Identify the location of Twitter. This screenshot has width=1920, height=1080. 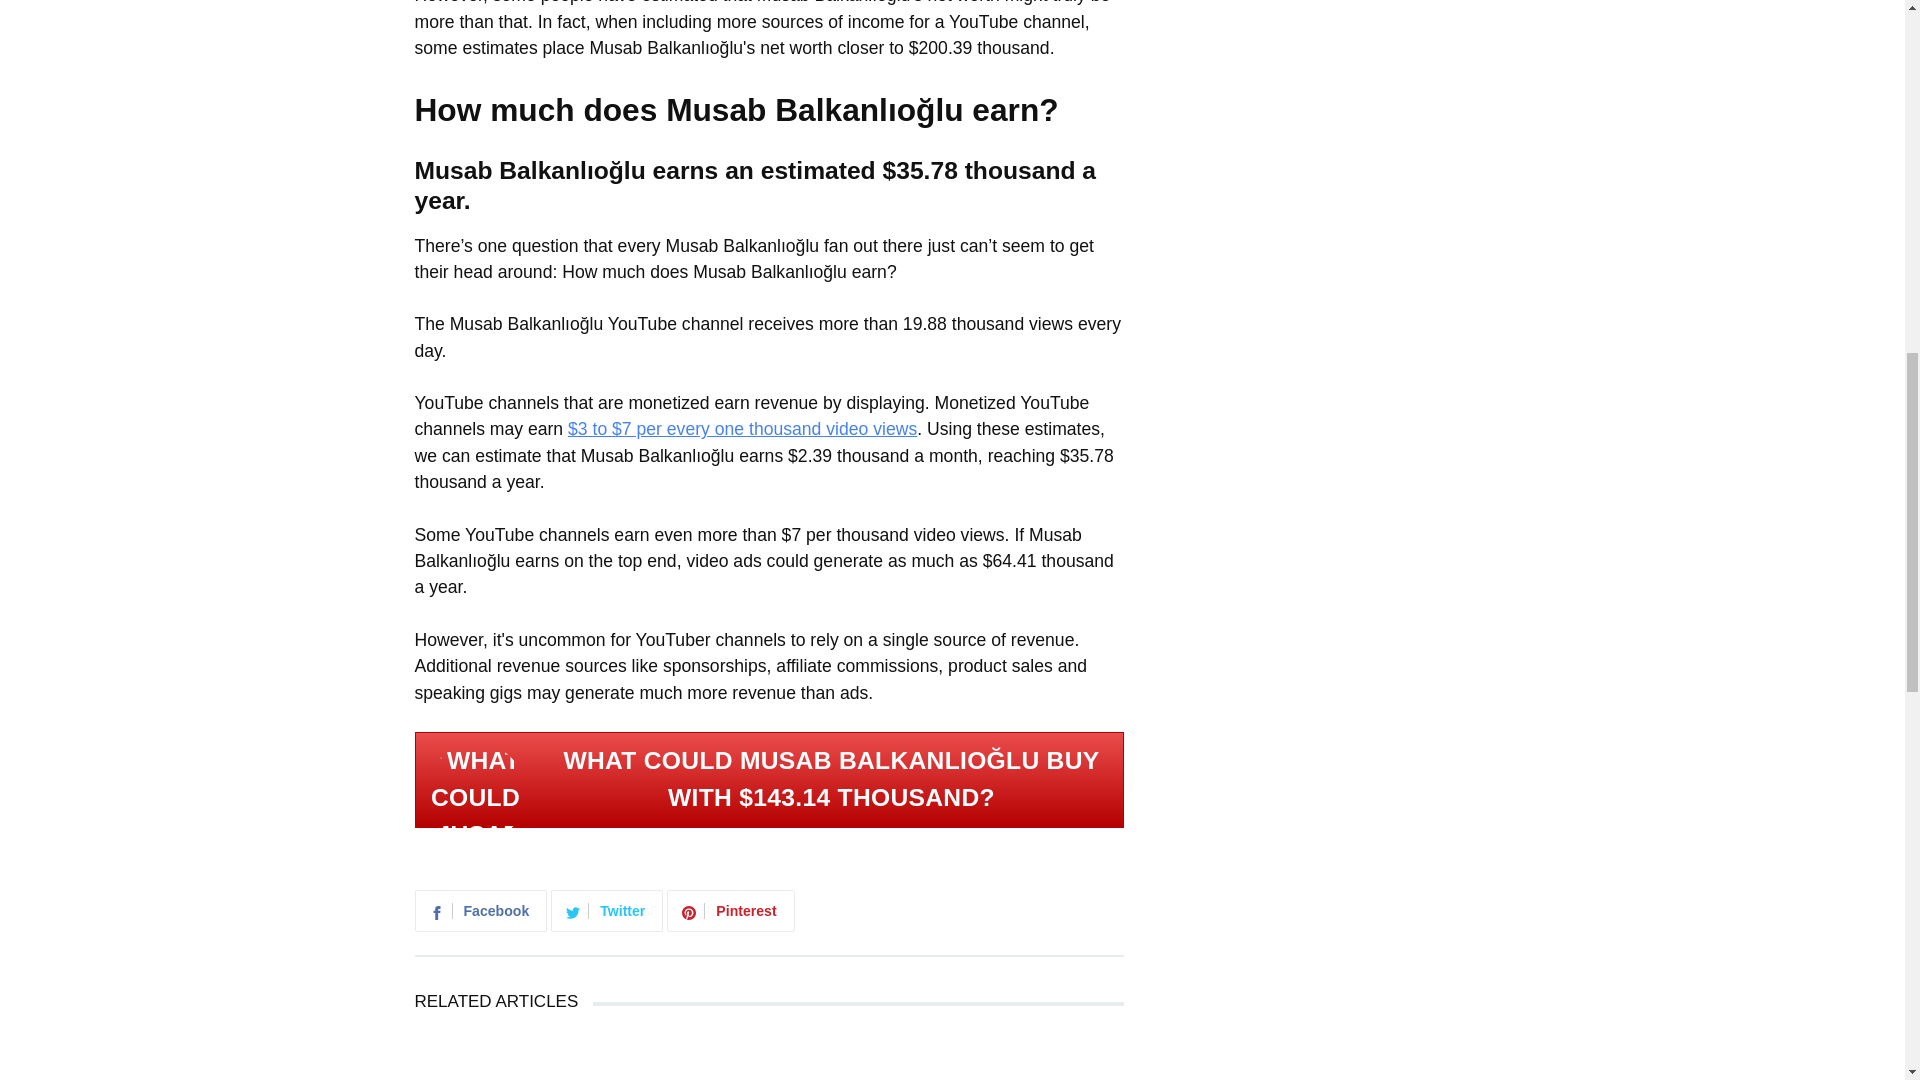
(608, 912).